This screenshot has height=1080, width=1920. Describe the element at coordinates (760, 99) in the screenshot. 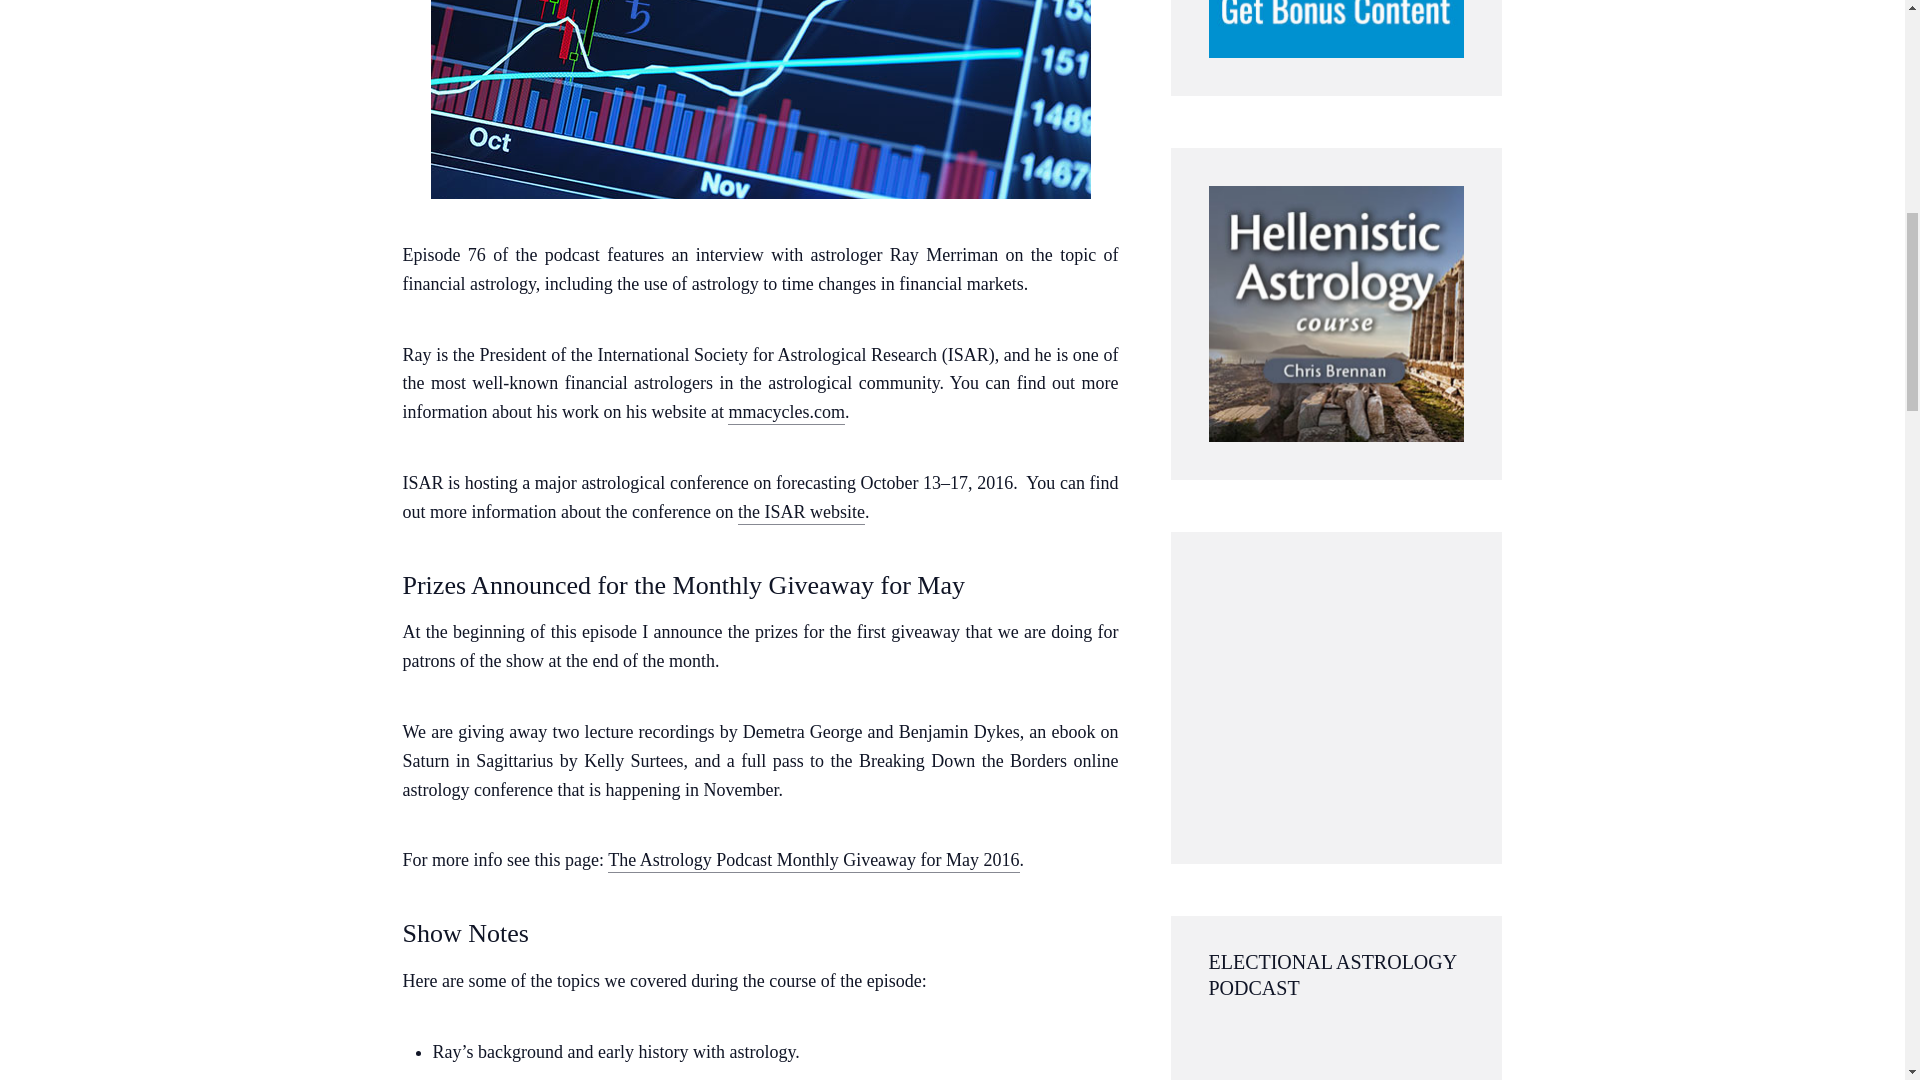

I see `Financial Astrology with Ray Merriman` at that location.